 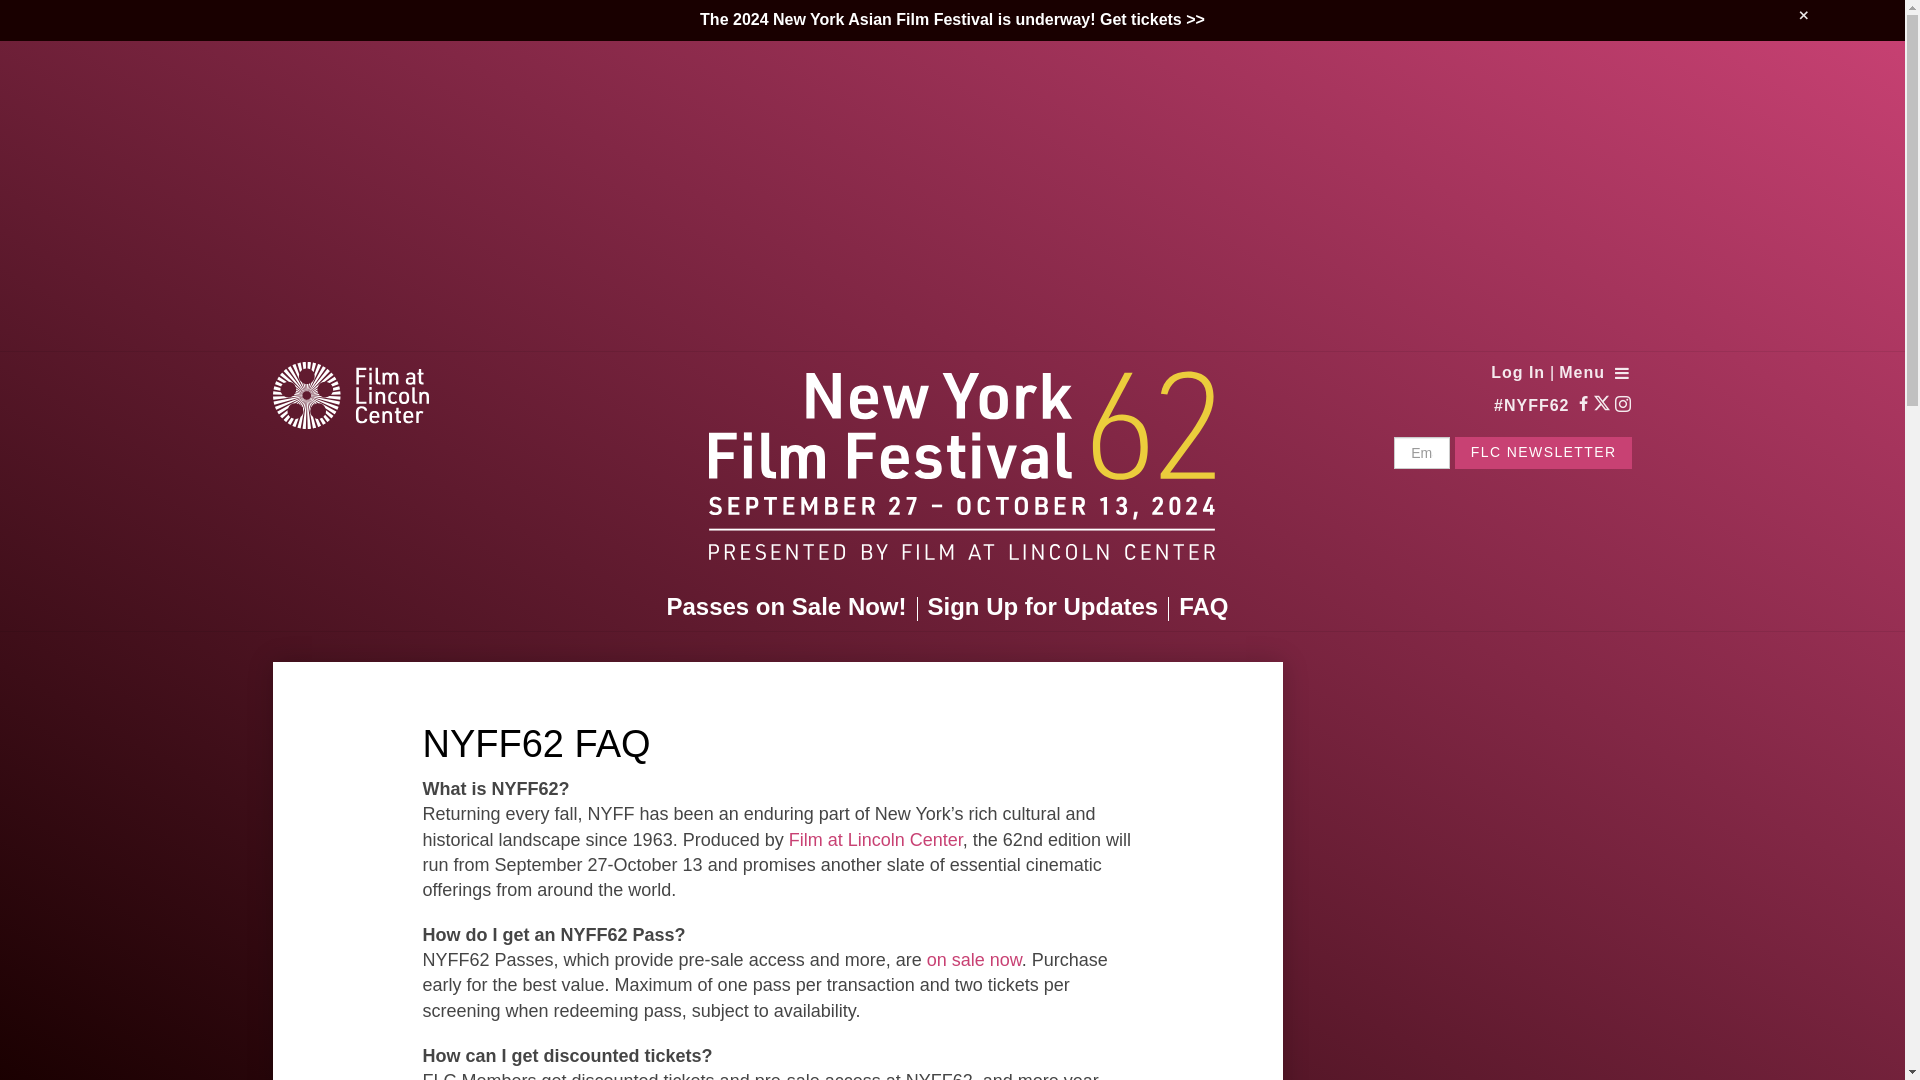 What do you see at coordinates (790, 606) in the screenshot?
I see `Passes on Sale Now!` at bounding box center [790, 606].